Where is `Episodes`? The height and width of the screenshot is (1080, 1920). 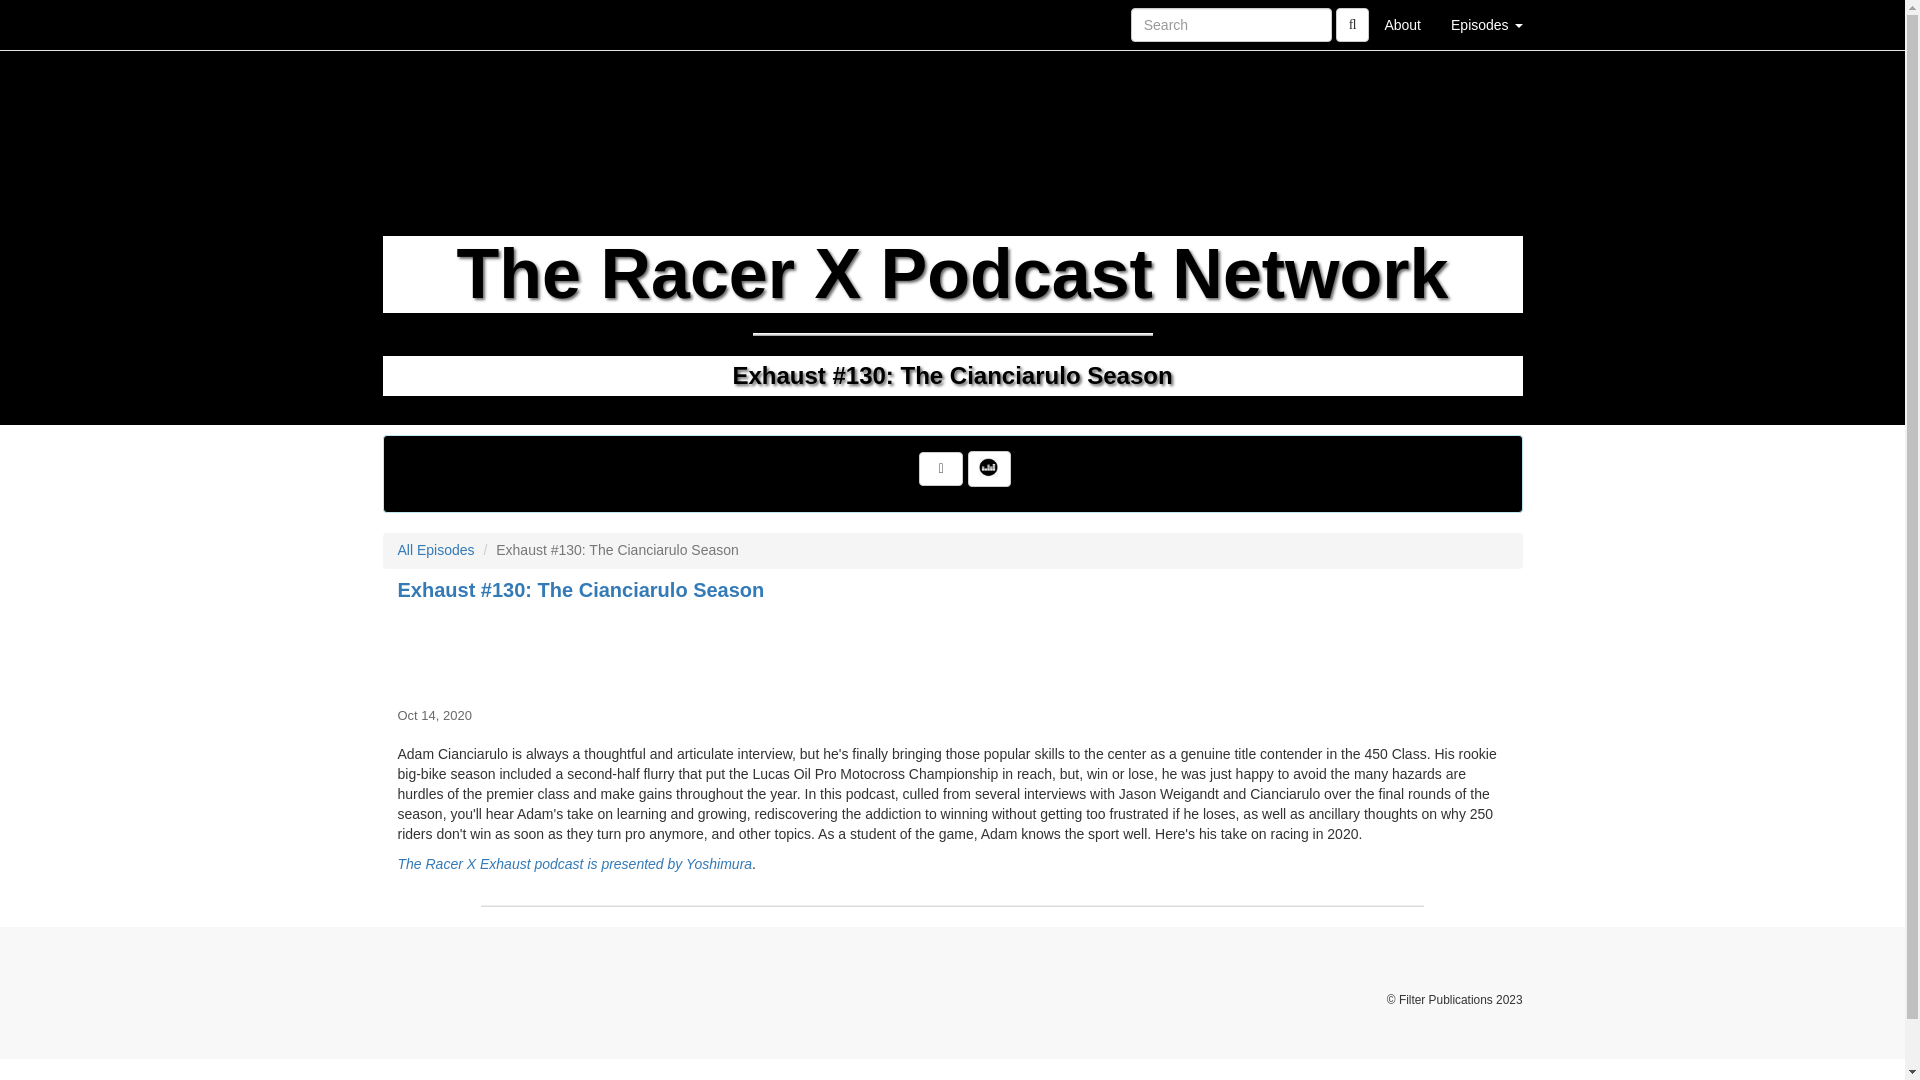
Episodes is located at coordinates (1486, 24).